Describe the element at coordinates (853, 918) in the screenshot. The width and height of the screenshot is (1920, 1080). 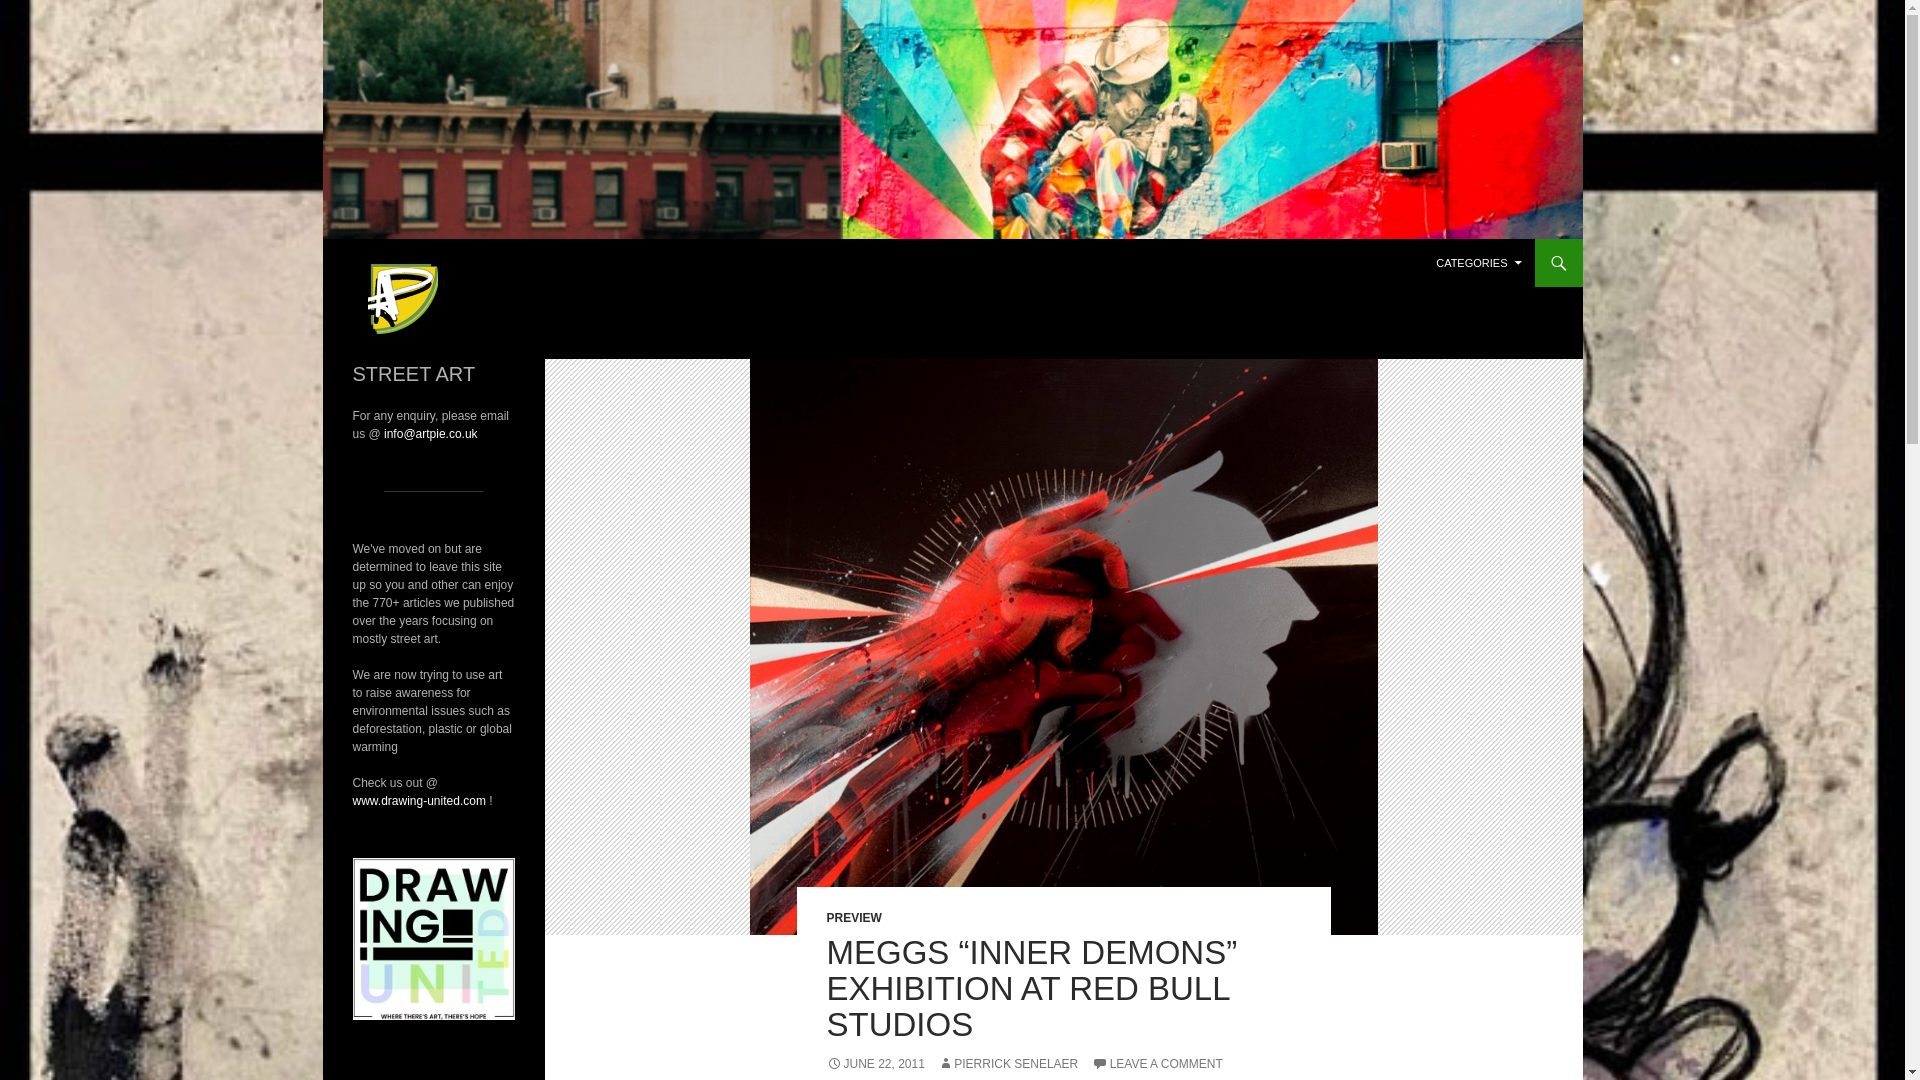
I see `PREVIEW` at that location.